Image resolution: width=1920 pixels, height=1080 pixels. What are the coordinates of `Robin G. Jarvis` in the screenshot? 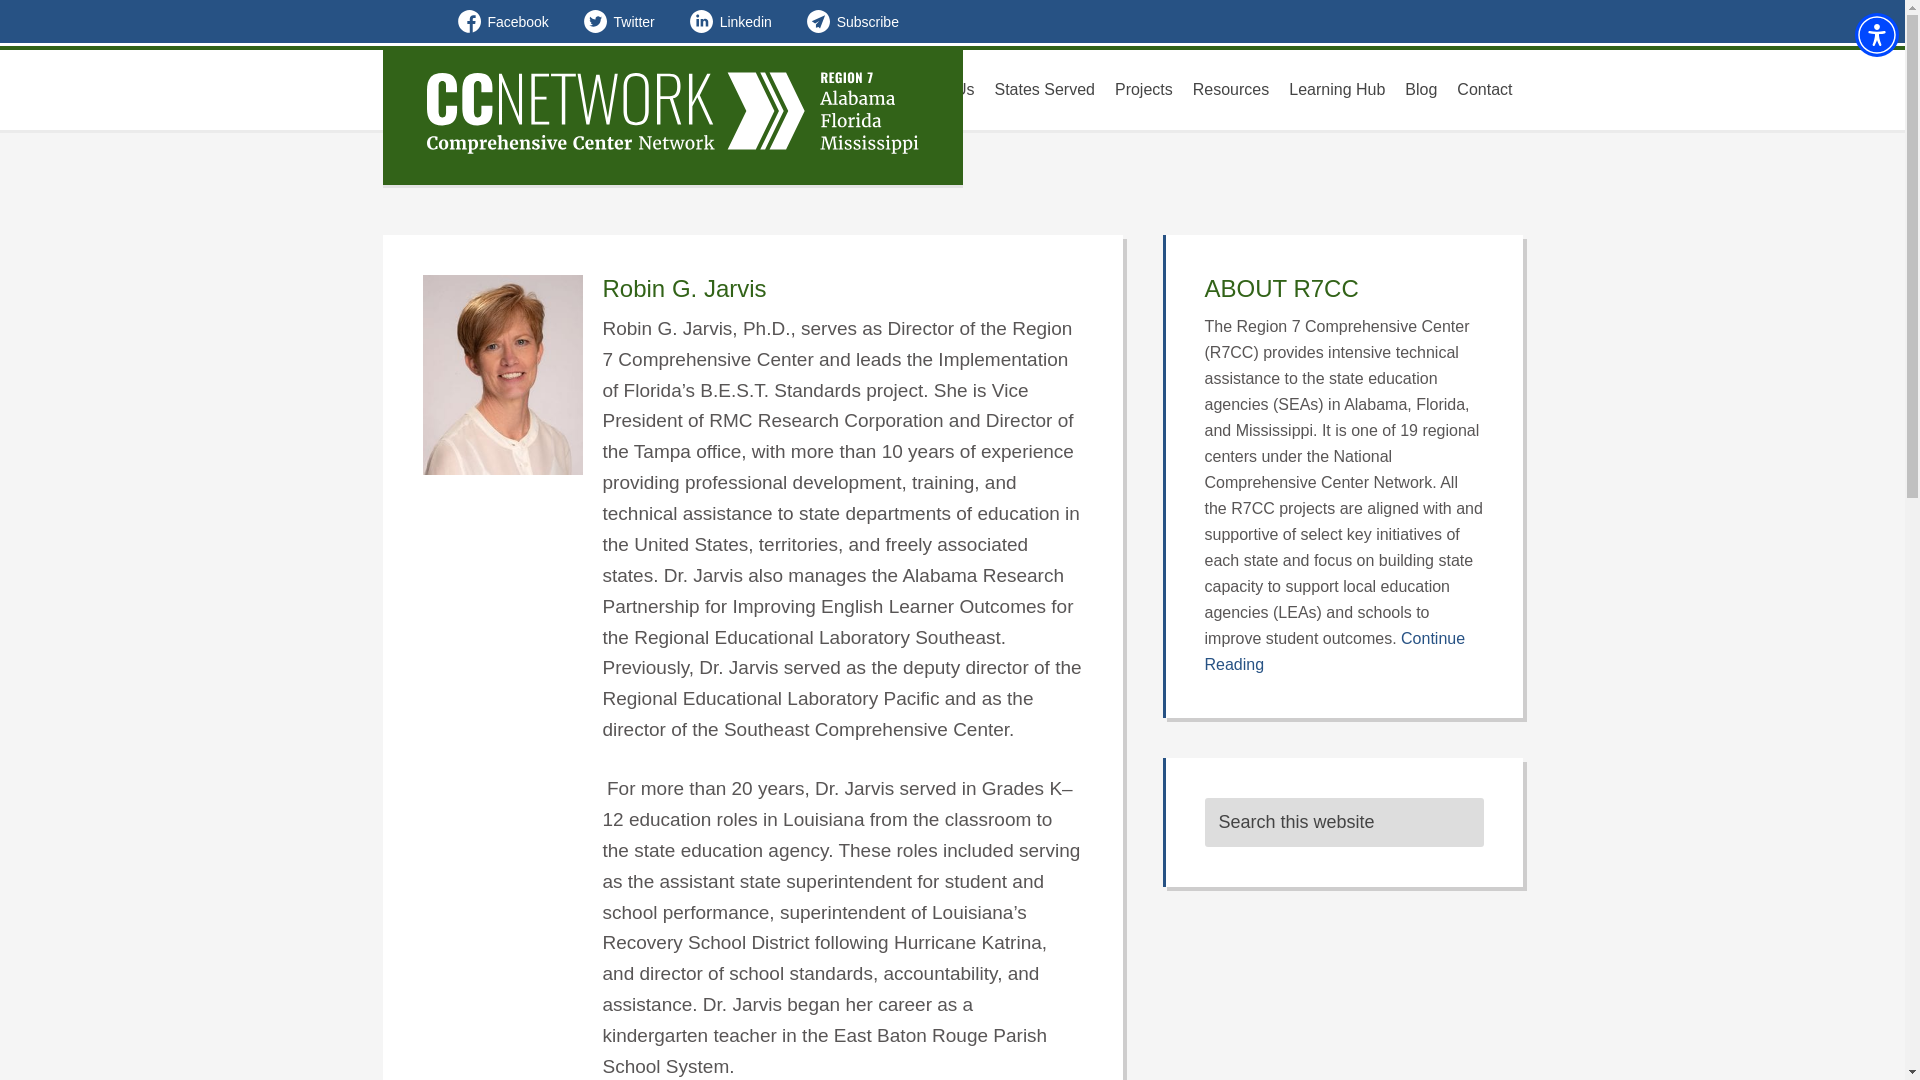 It's located at (684, 288).